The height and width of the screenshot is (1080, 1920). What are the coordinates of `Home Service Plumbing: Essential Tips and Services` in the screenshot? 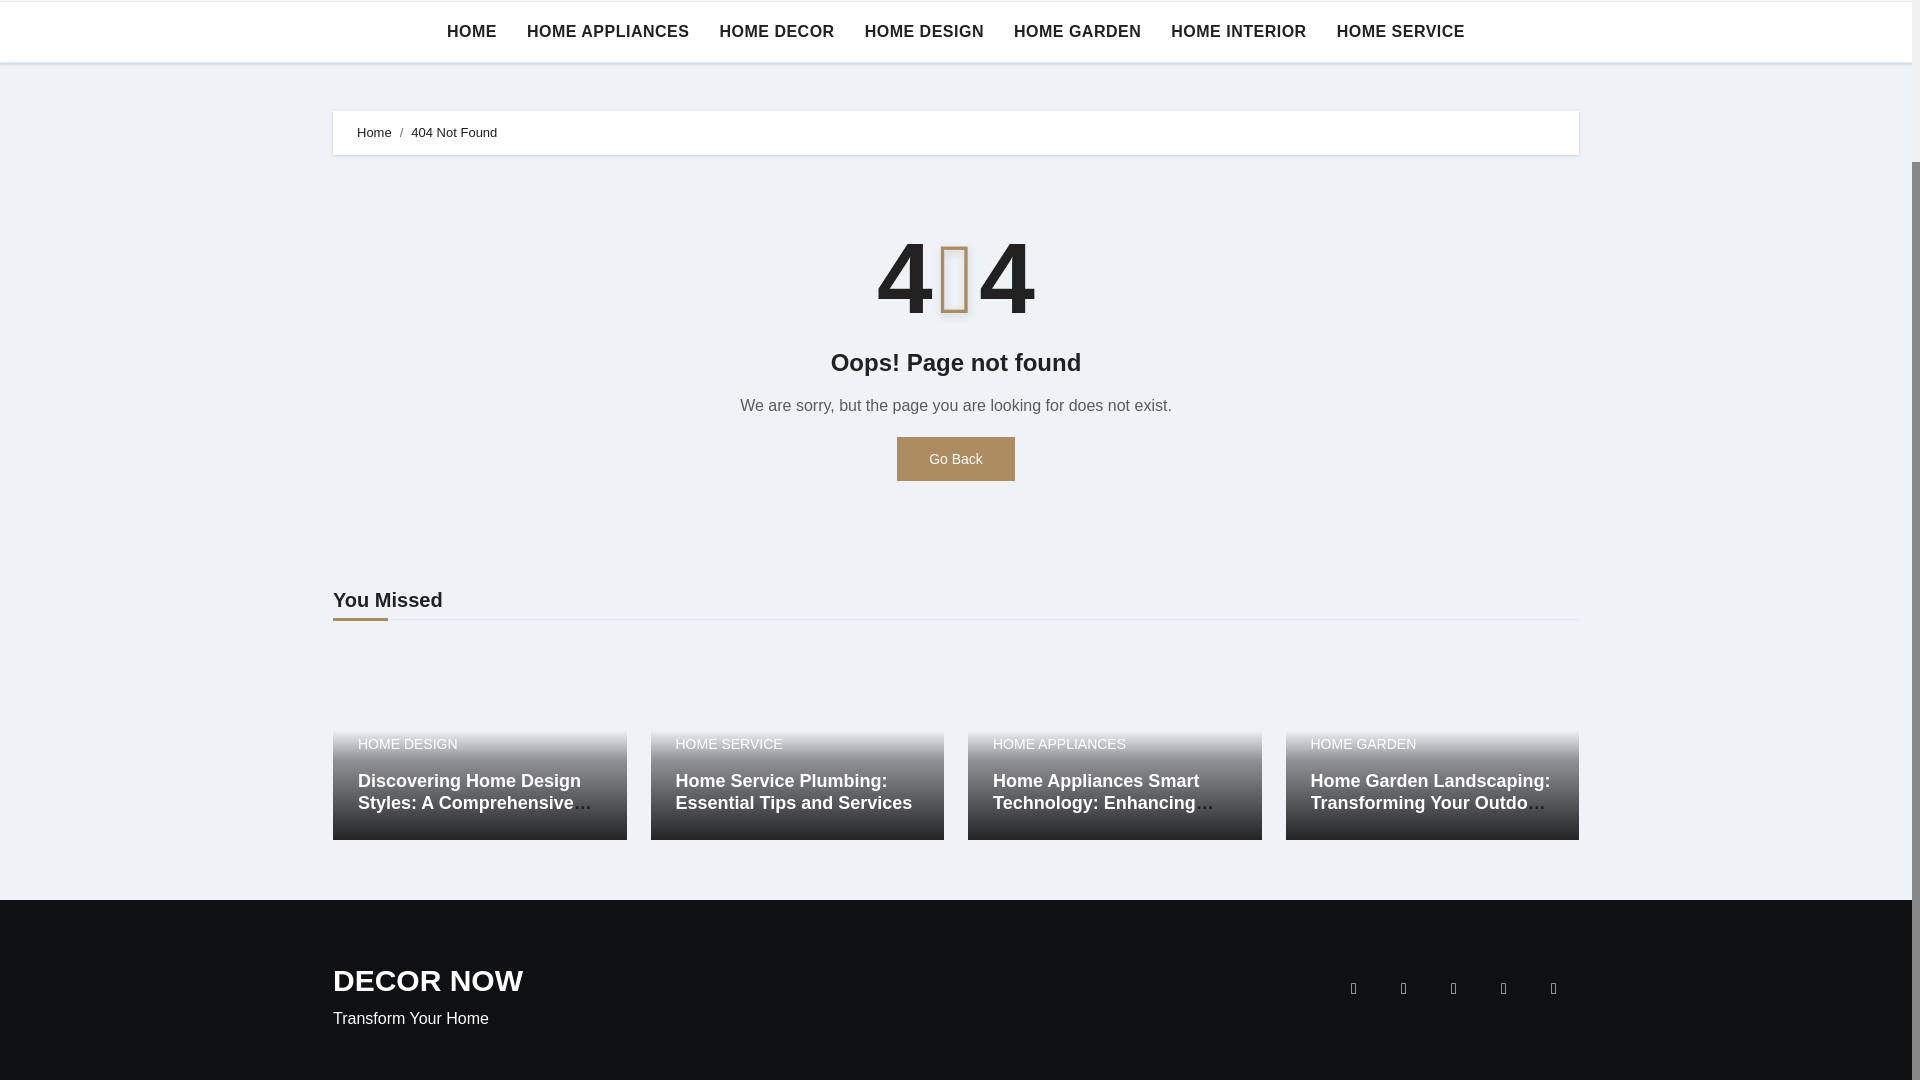 It's located at (794, 792).